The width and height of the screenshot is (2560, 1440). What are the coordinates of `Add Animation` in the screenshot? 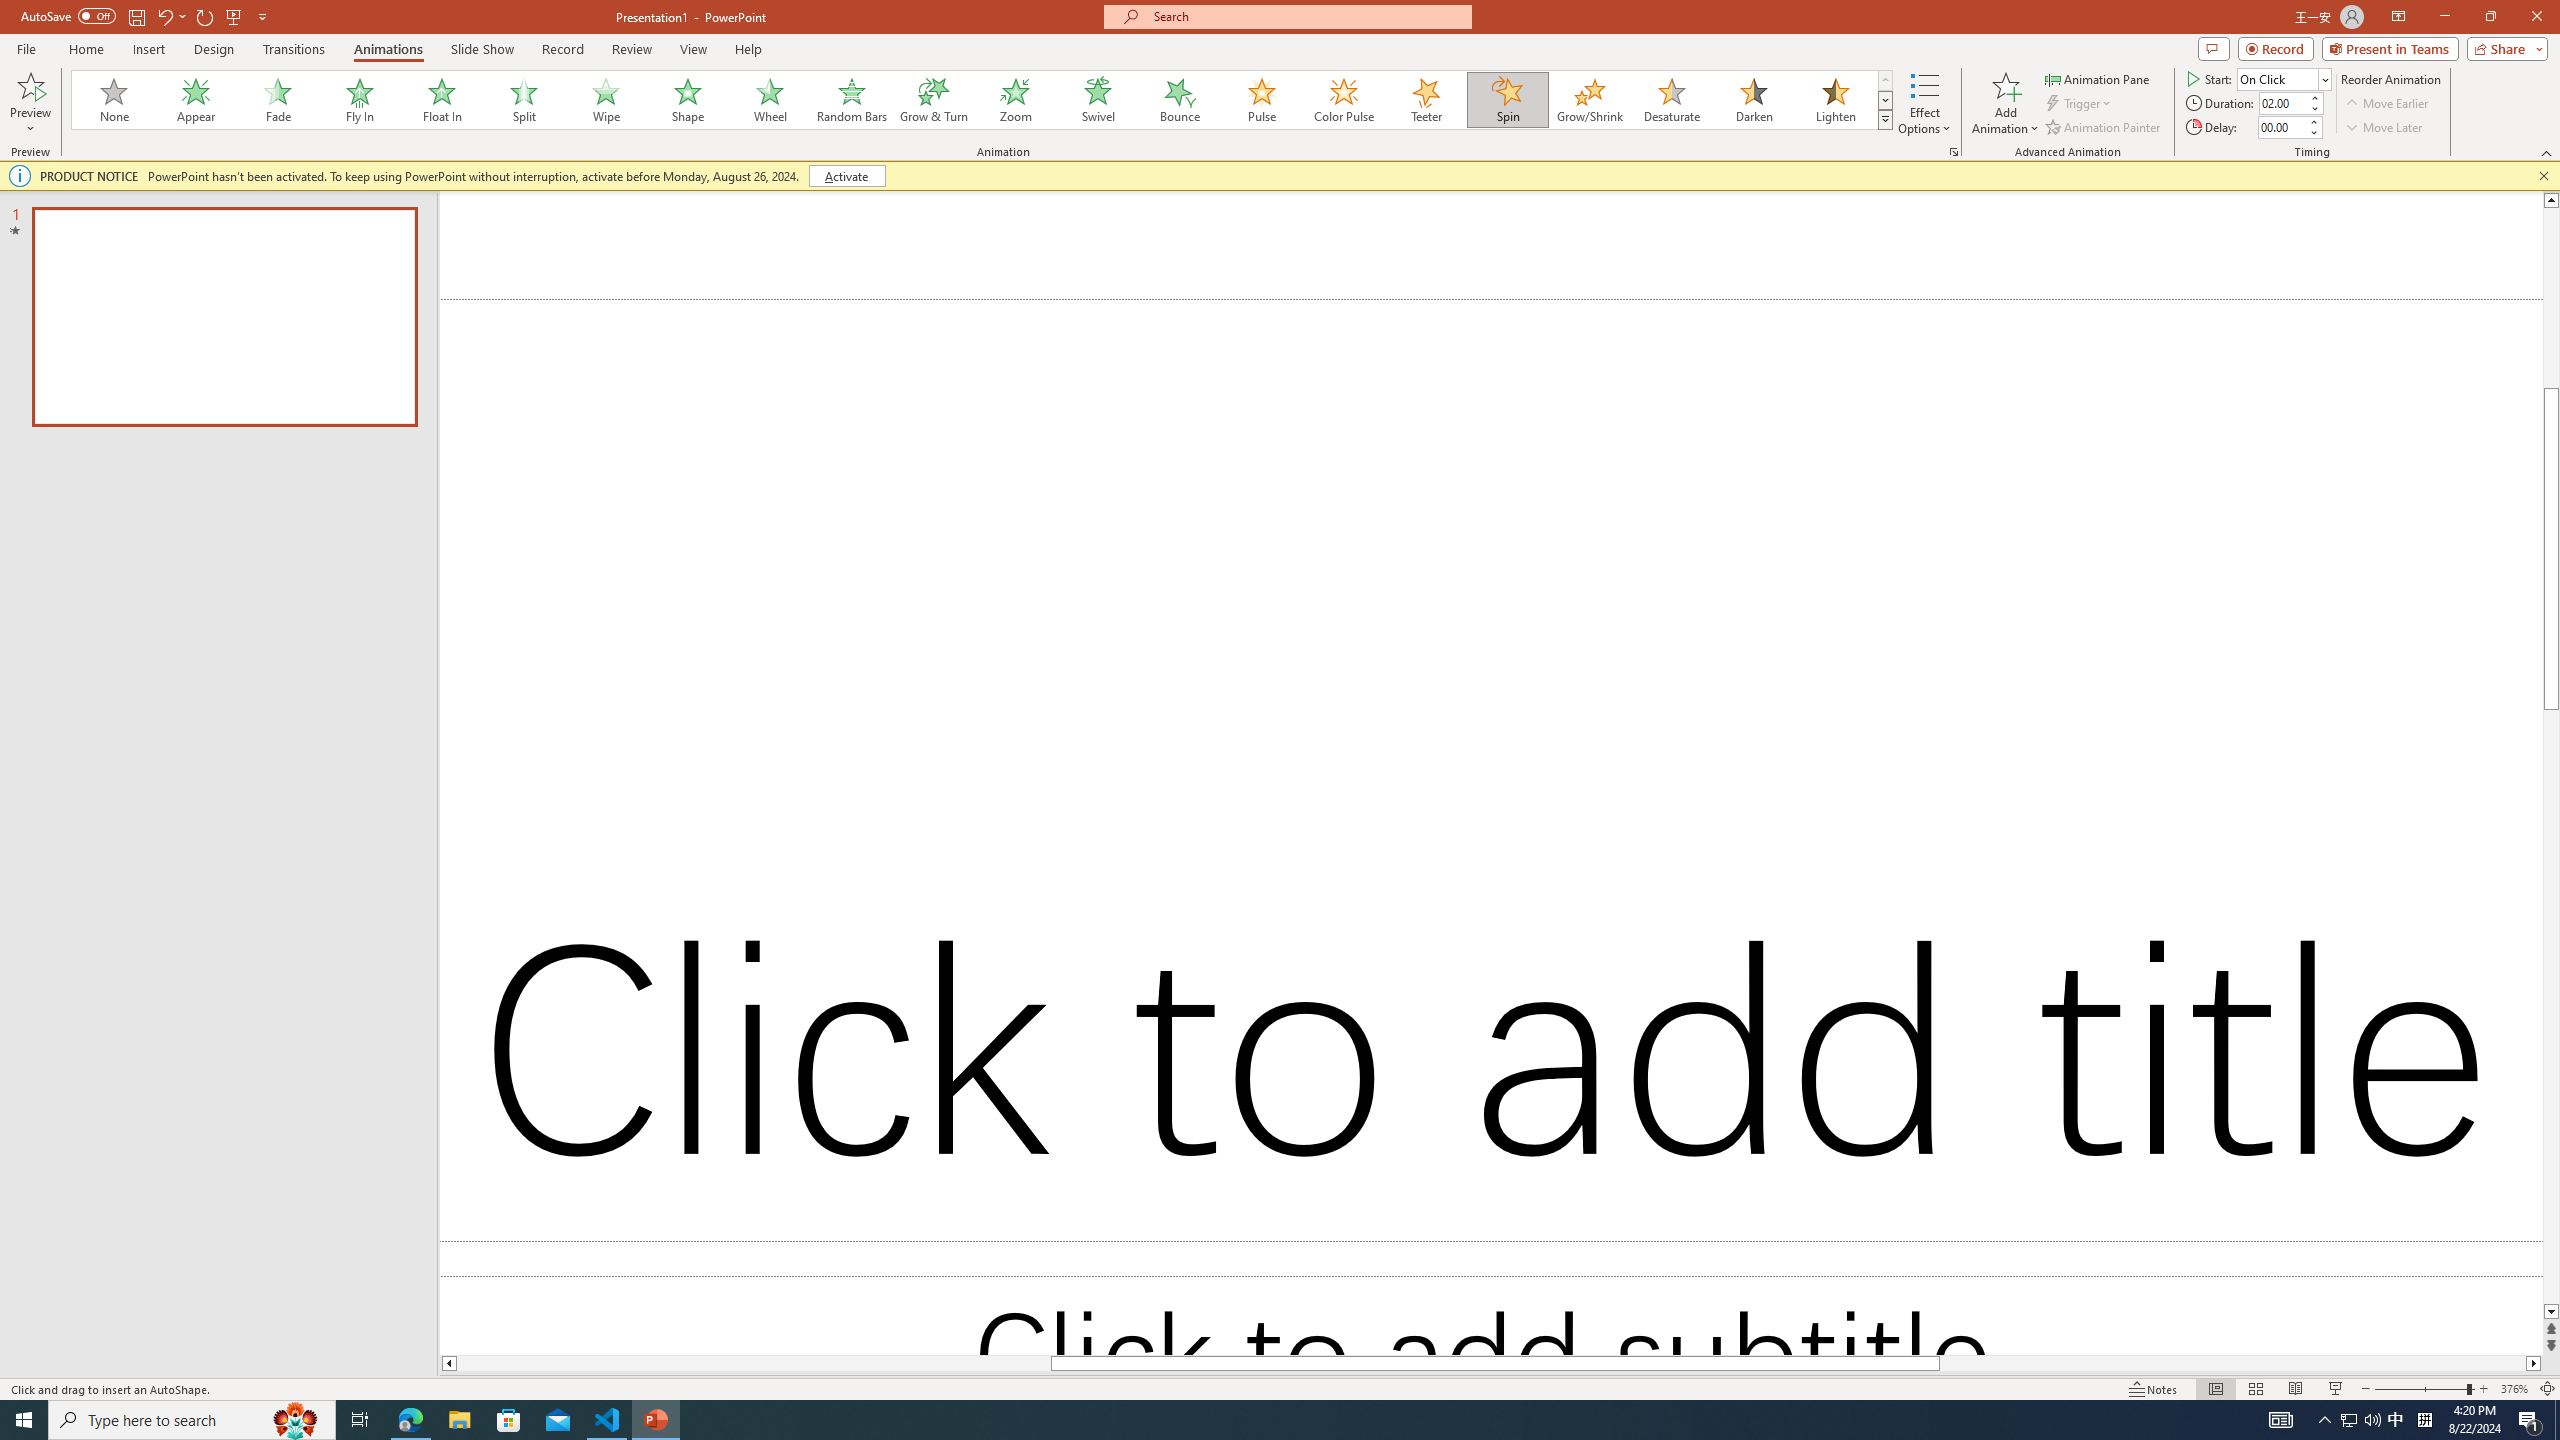 It's located at (2006, 103).